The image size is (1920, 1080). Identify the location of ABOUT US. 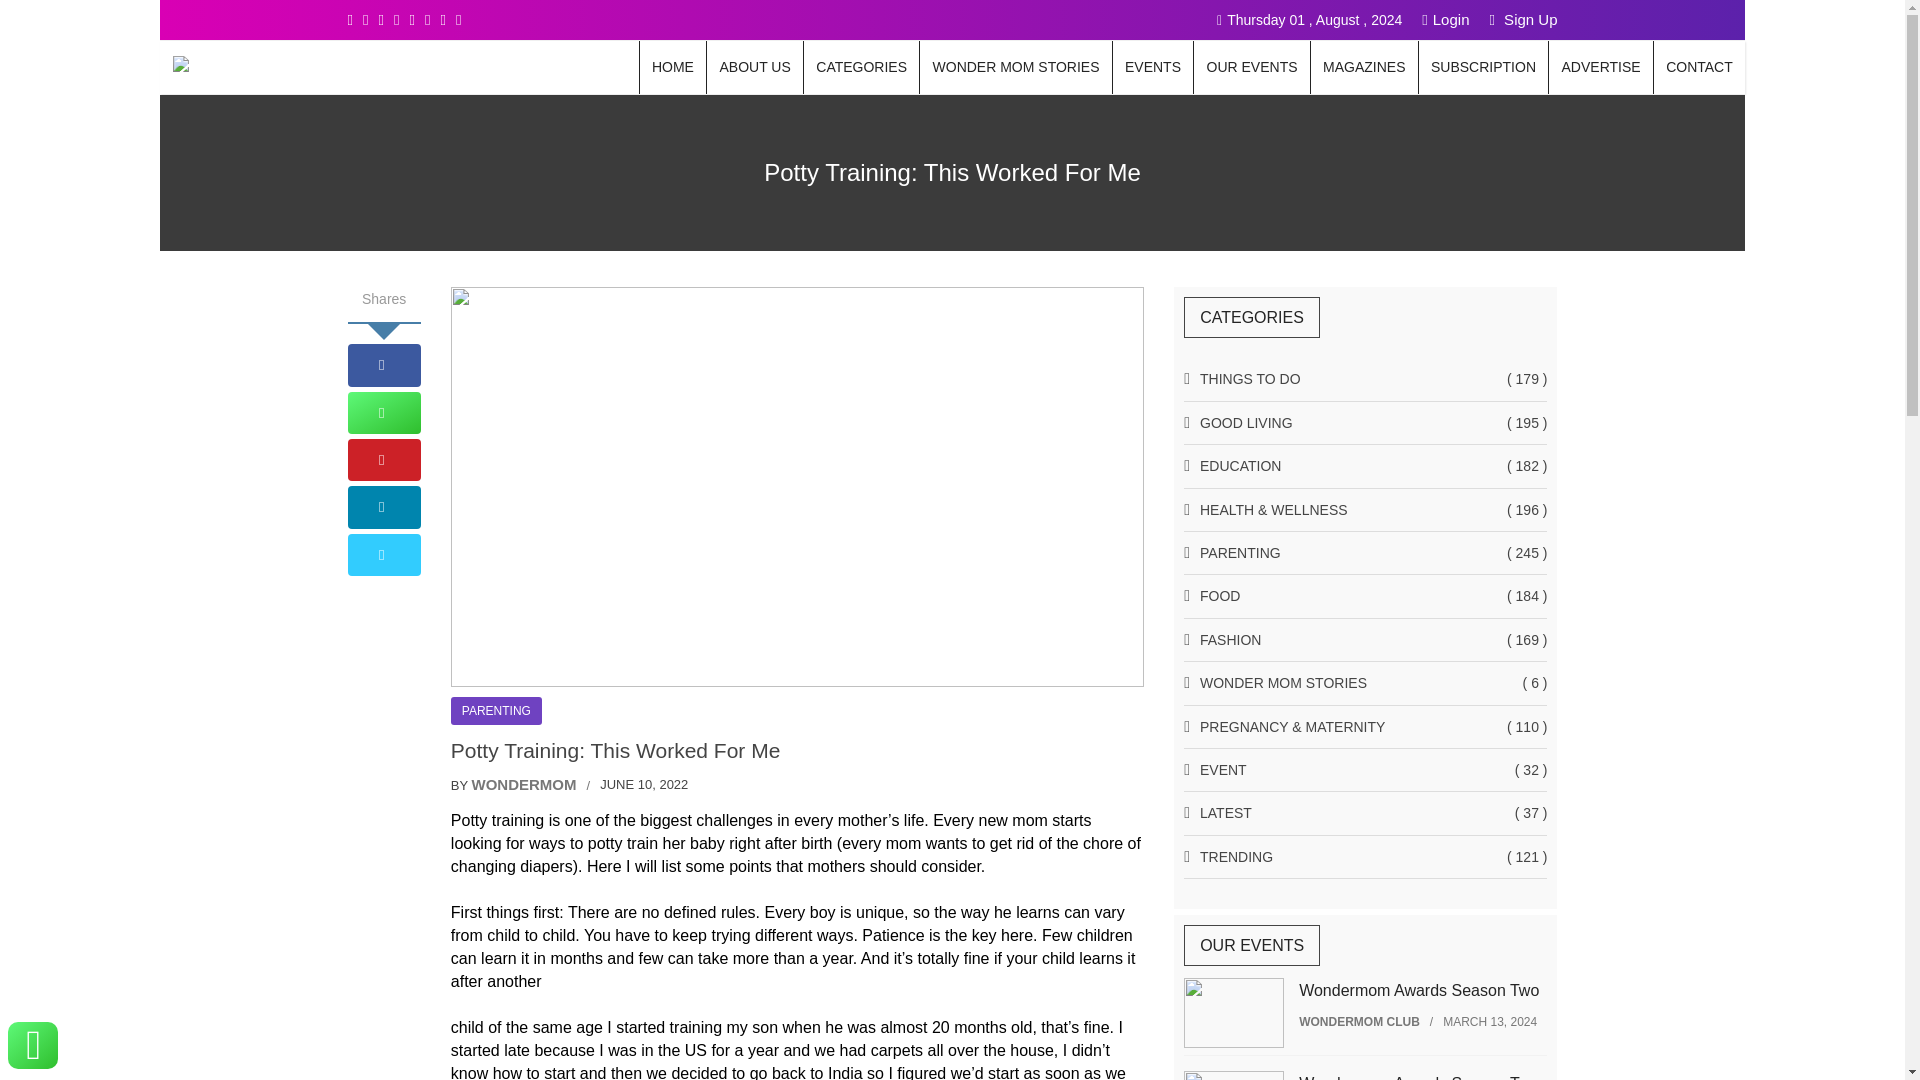
(754, 67).